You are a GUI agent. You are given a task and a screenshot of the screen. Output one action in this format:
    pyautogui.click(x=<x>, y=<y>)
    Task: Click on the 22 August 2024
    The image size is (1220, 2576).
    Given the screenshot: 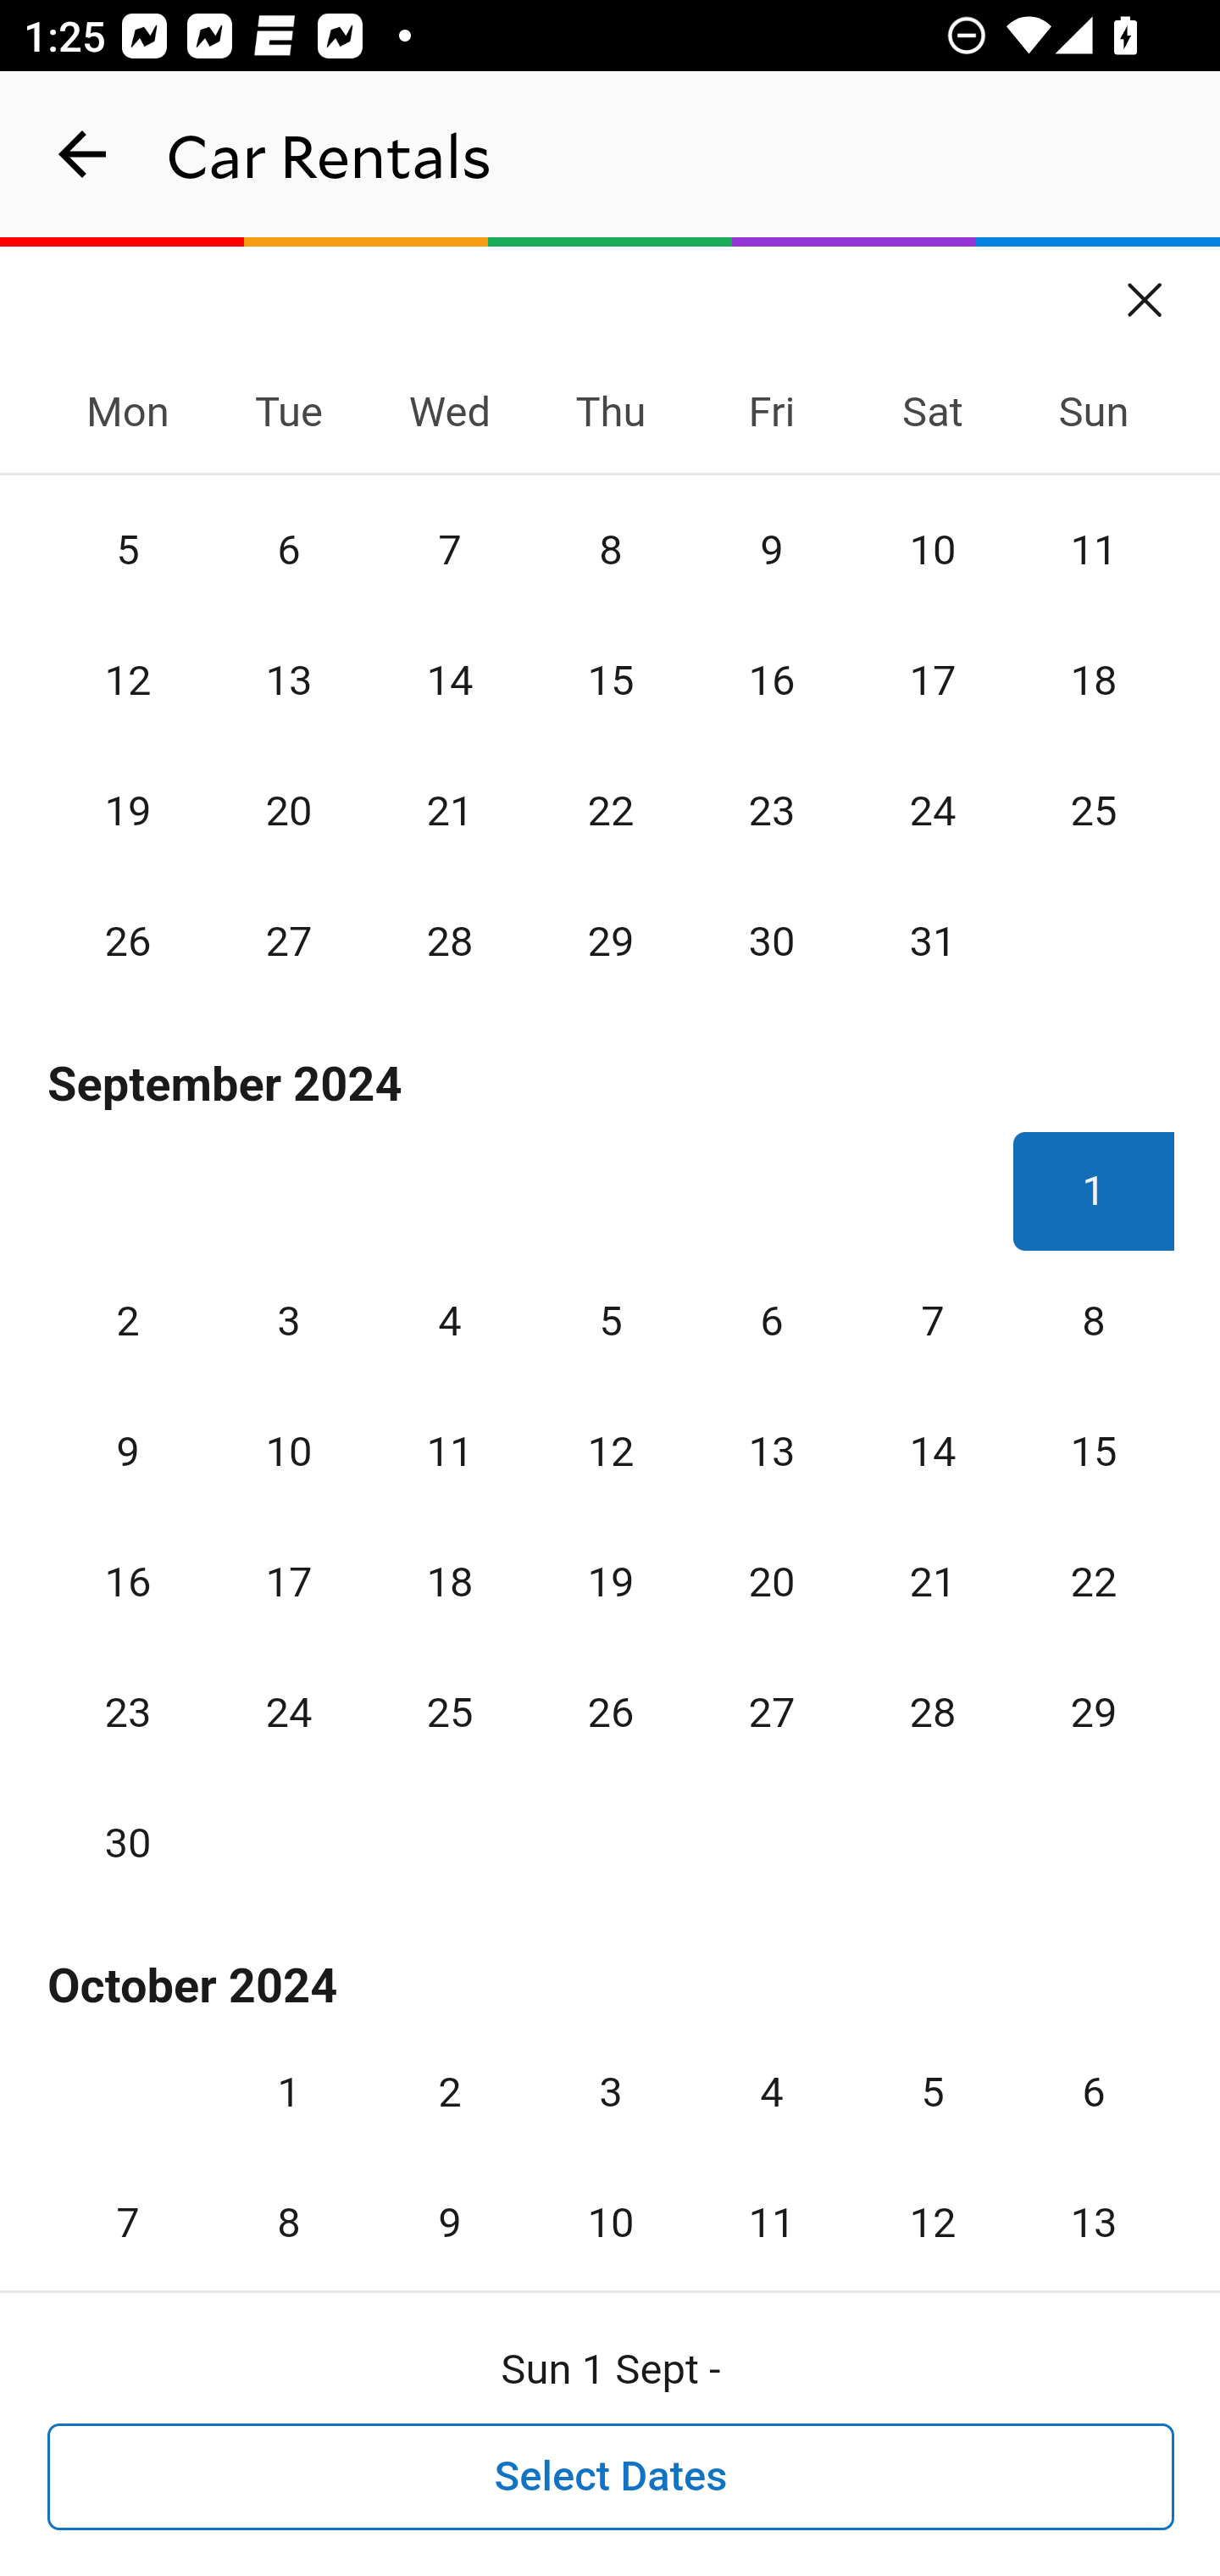 What is the action you would take?
    pyautogui.click(x=611, y=810)
    